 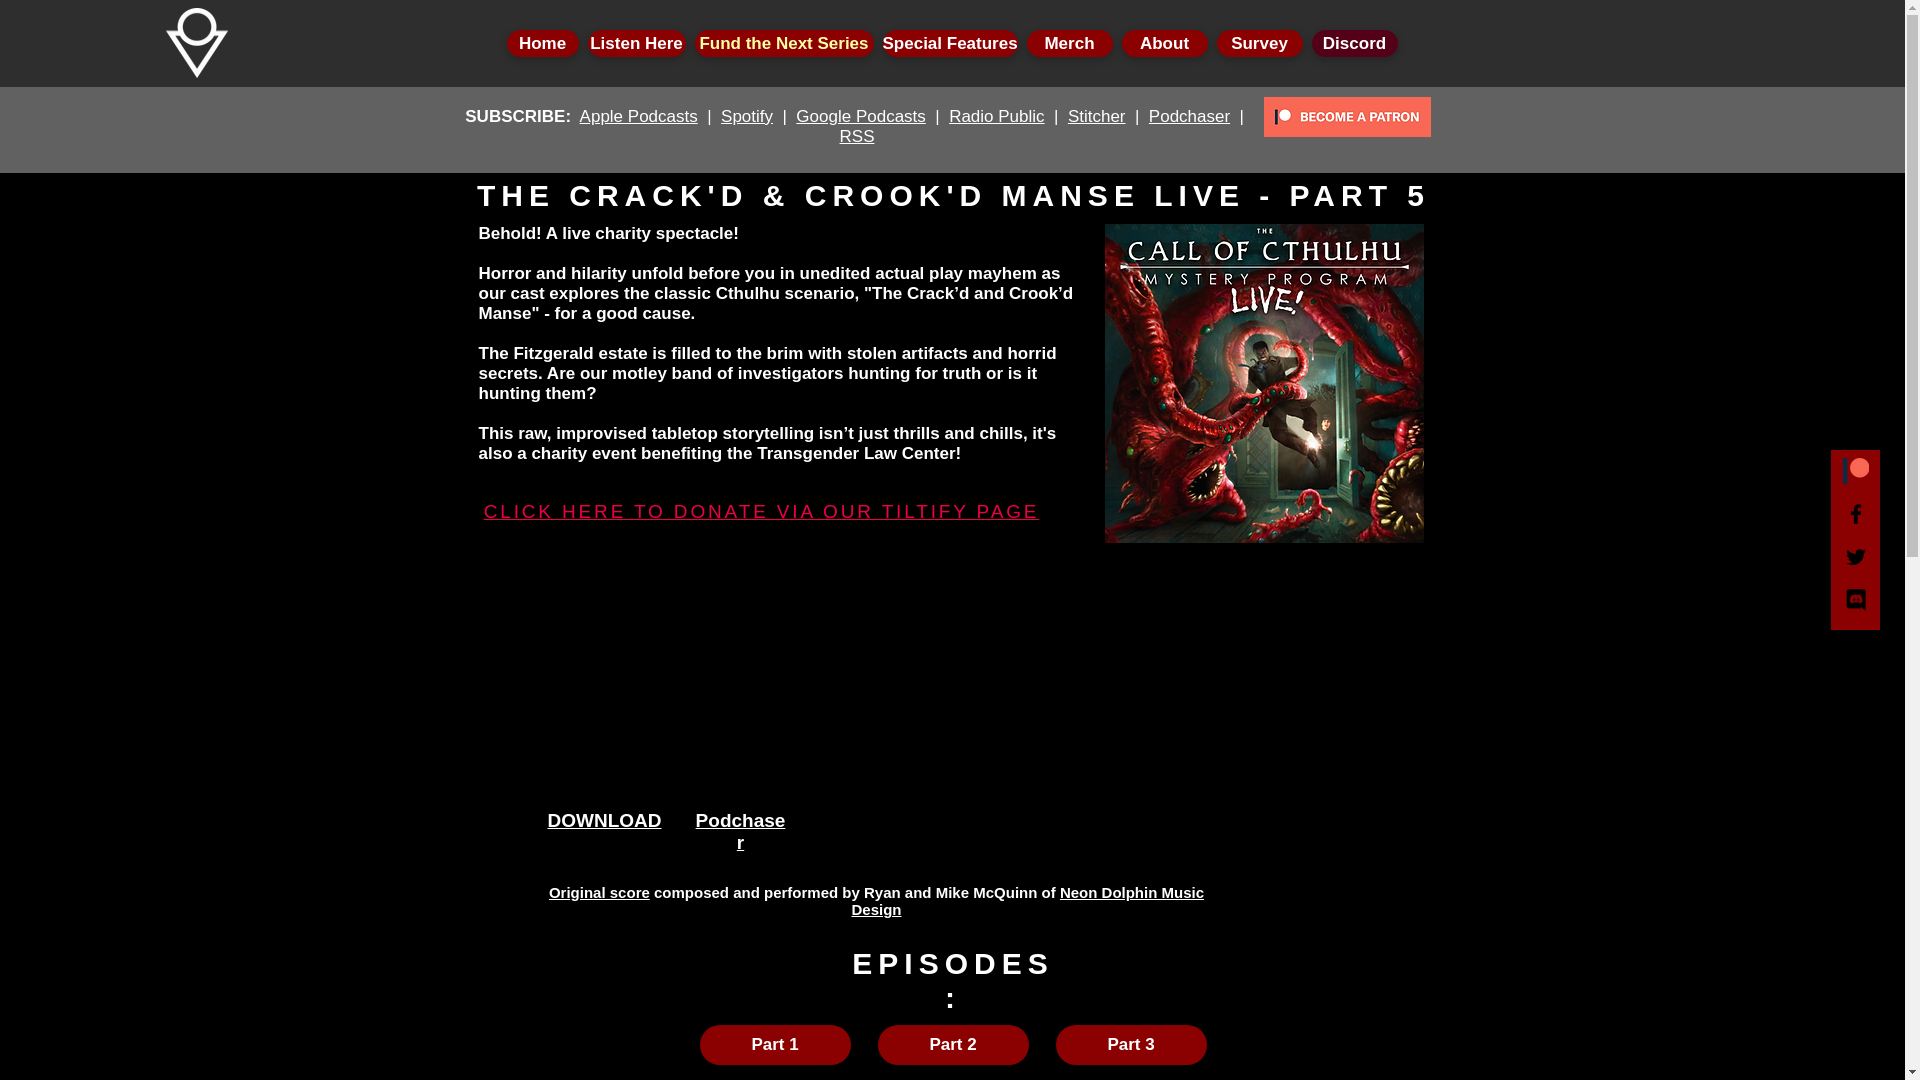 What do you see at coordinates (638, 116) in the screenshot?
I see `Apple Podcasts` at bounding box center [638, 116].